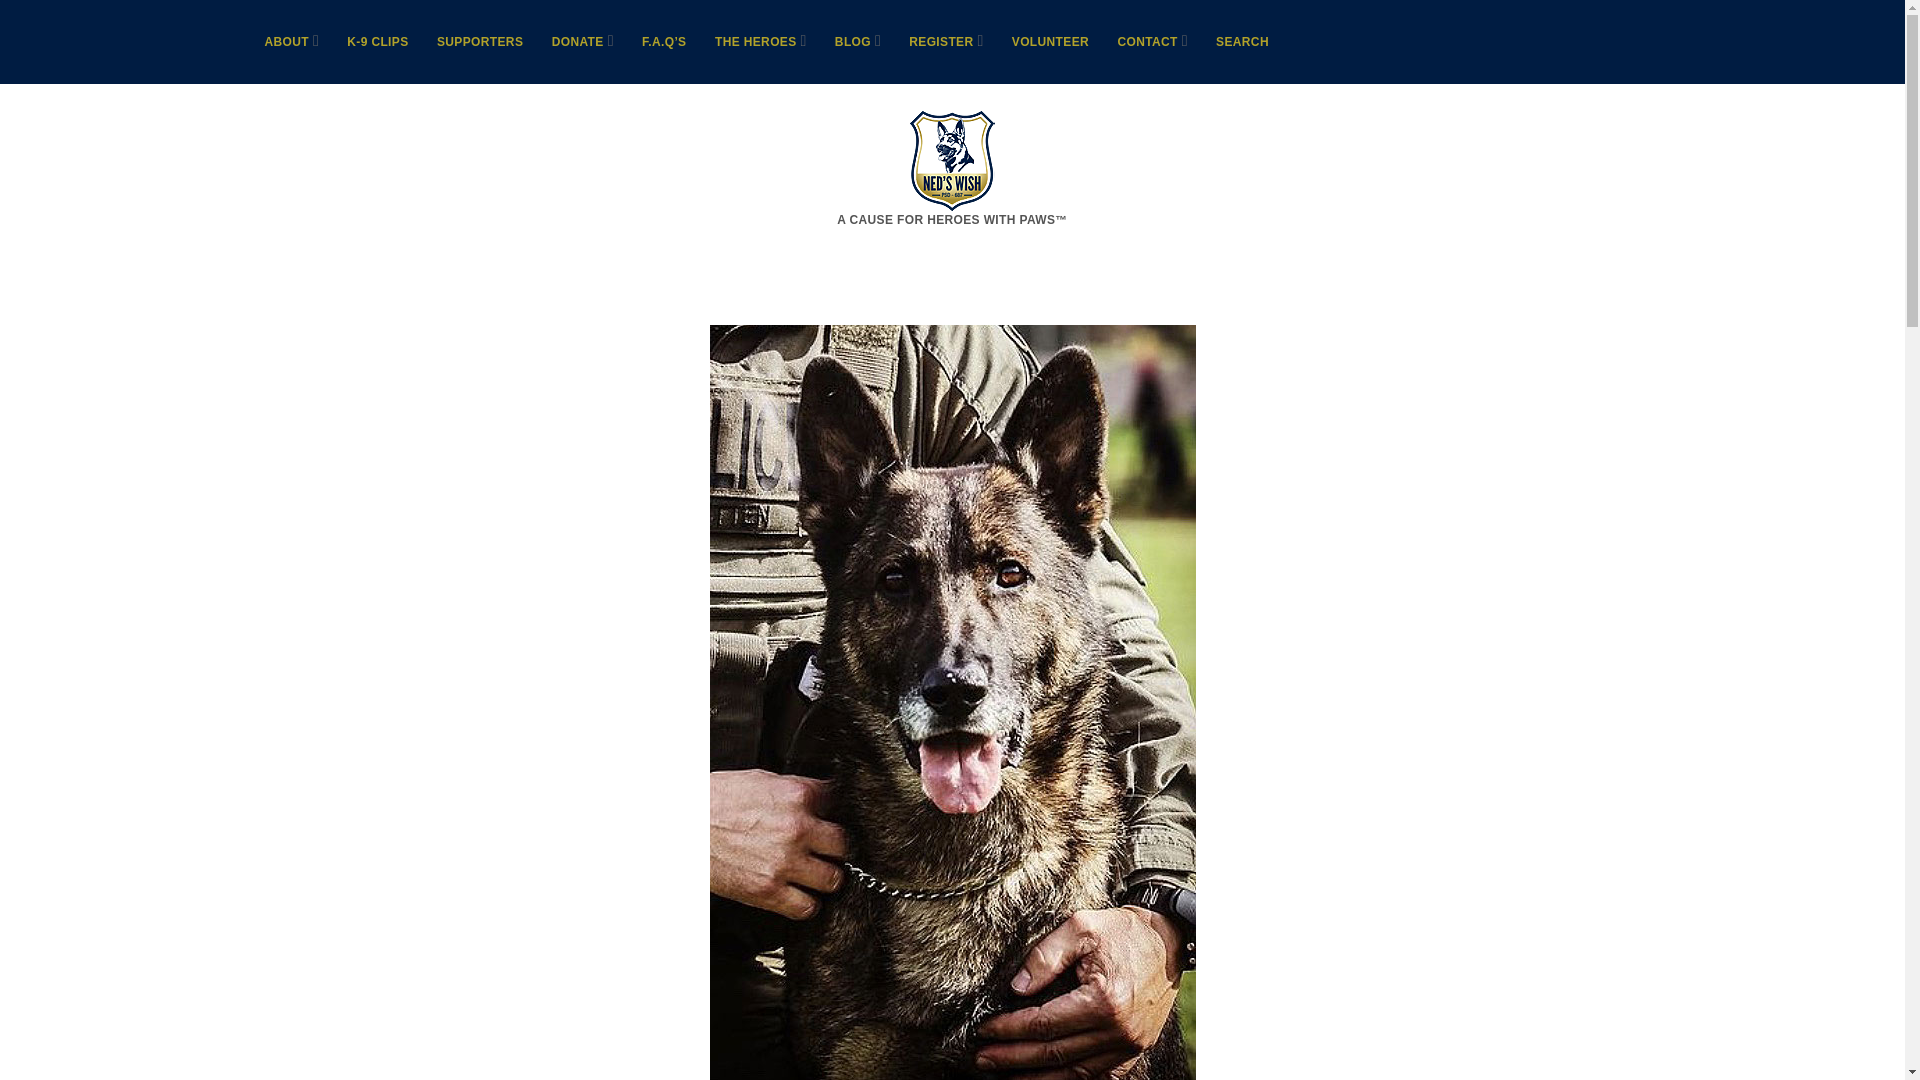 The width and height of the screenshot is (1920, 1080). I want to click on ABOUT, so click(286, 42).